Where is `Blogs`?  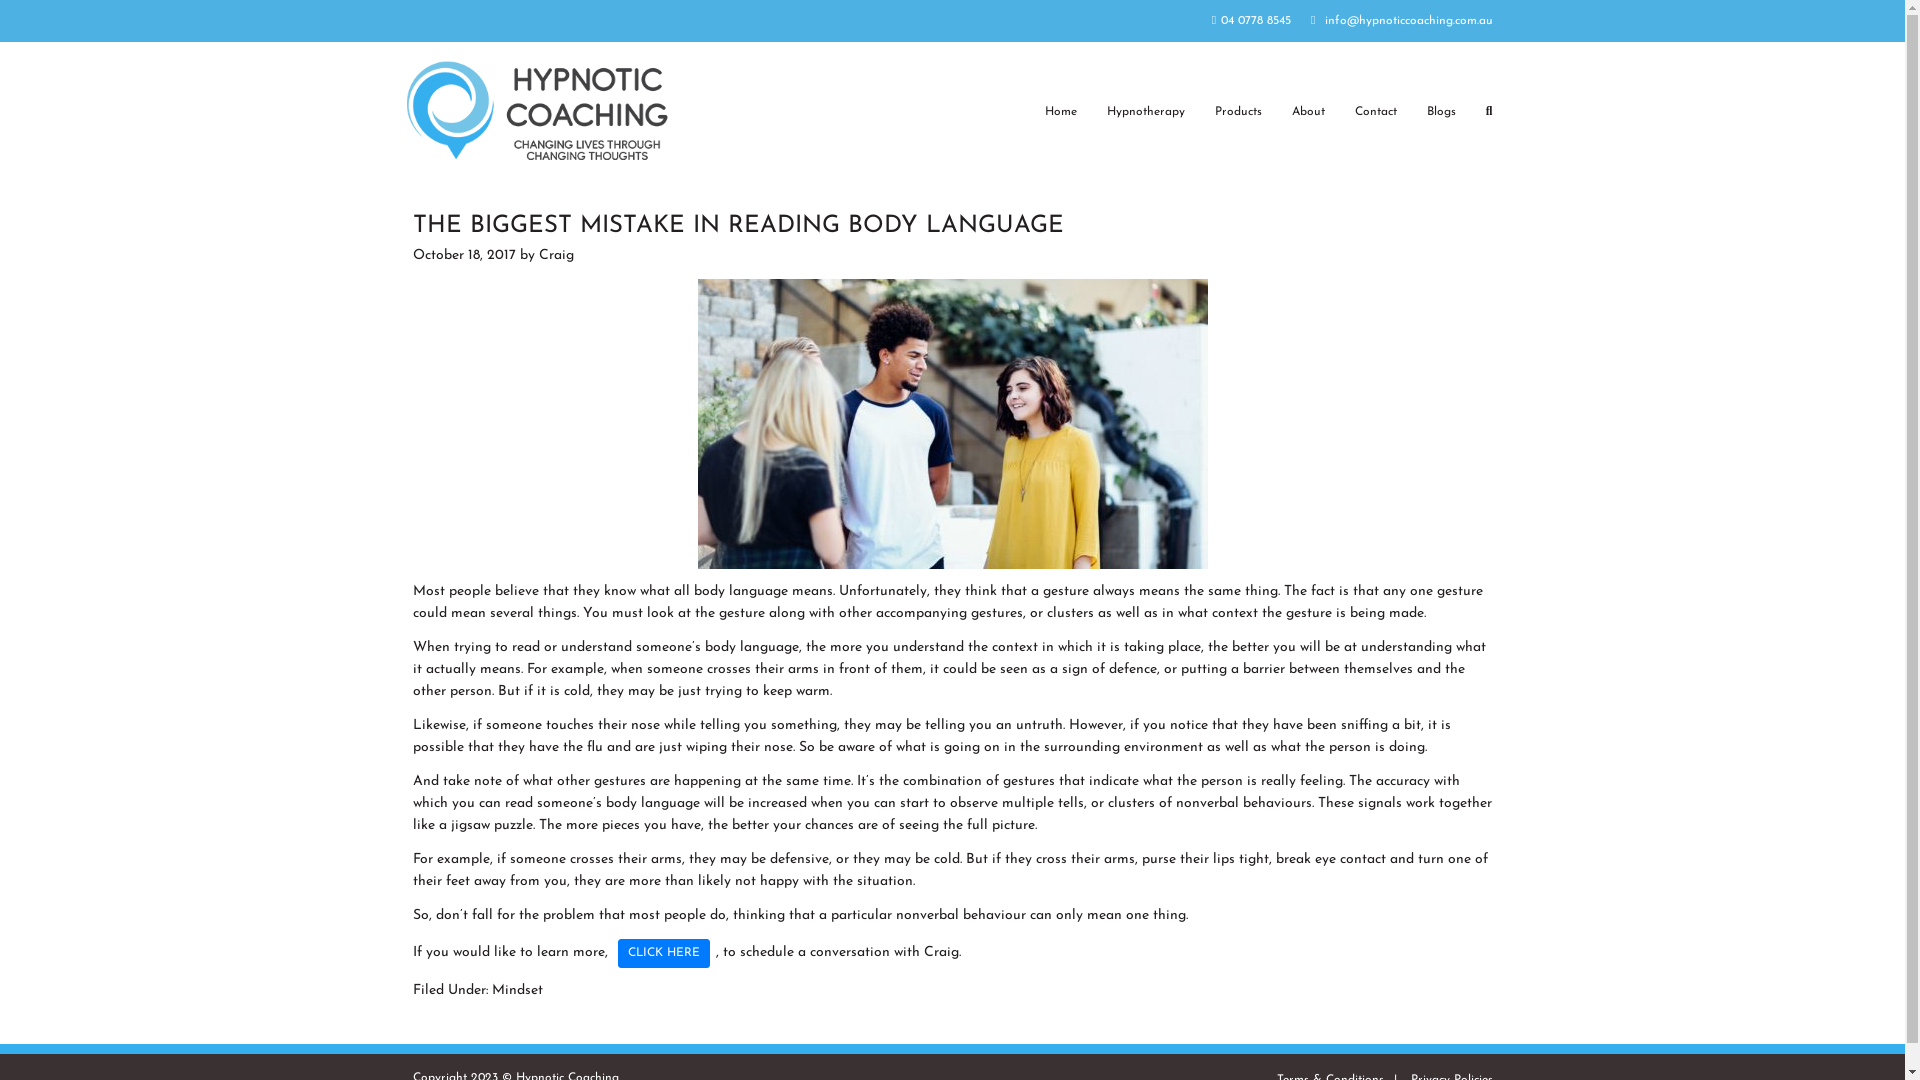
Blogs is located at coordinates (1442, 113).